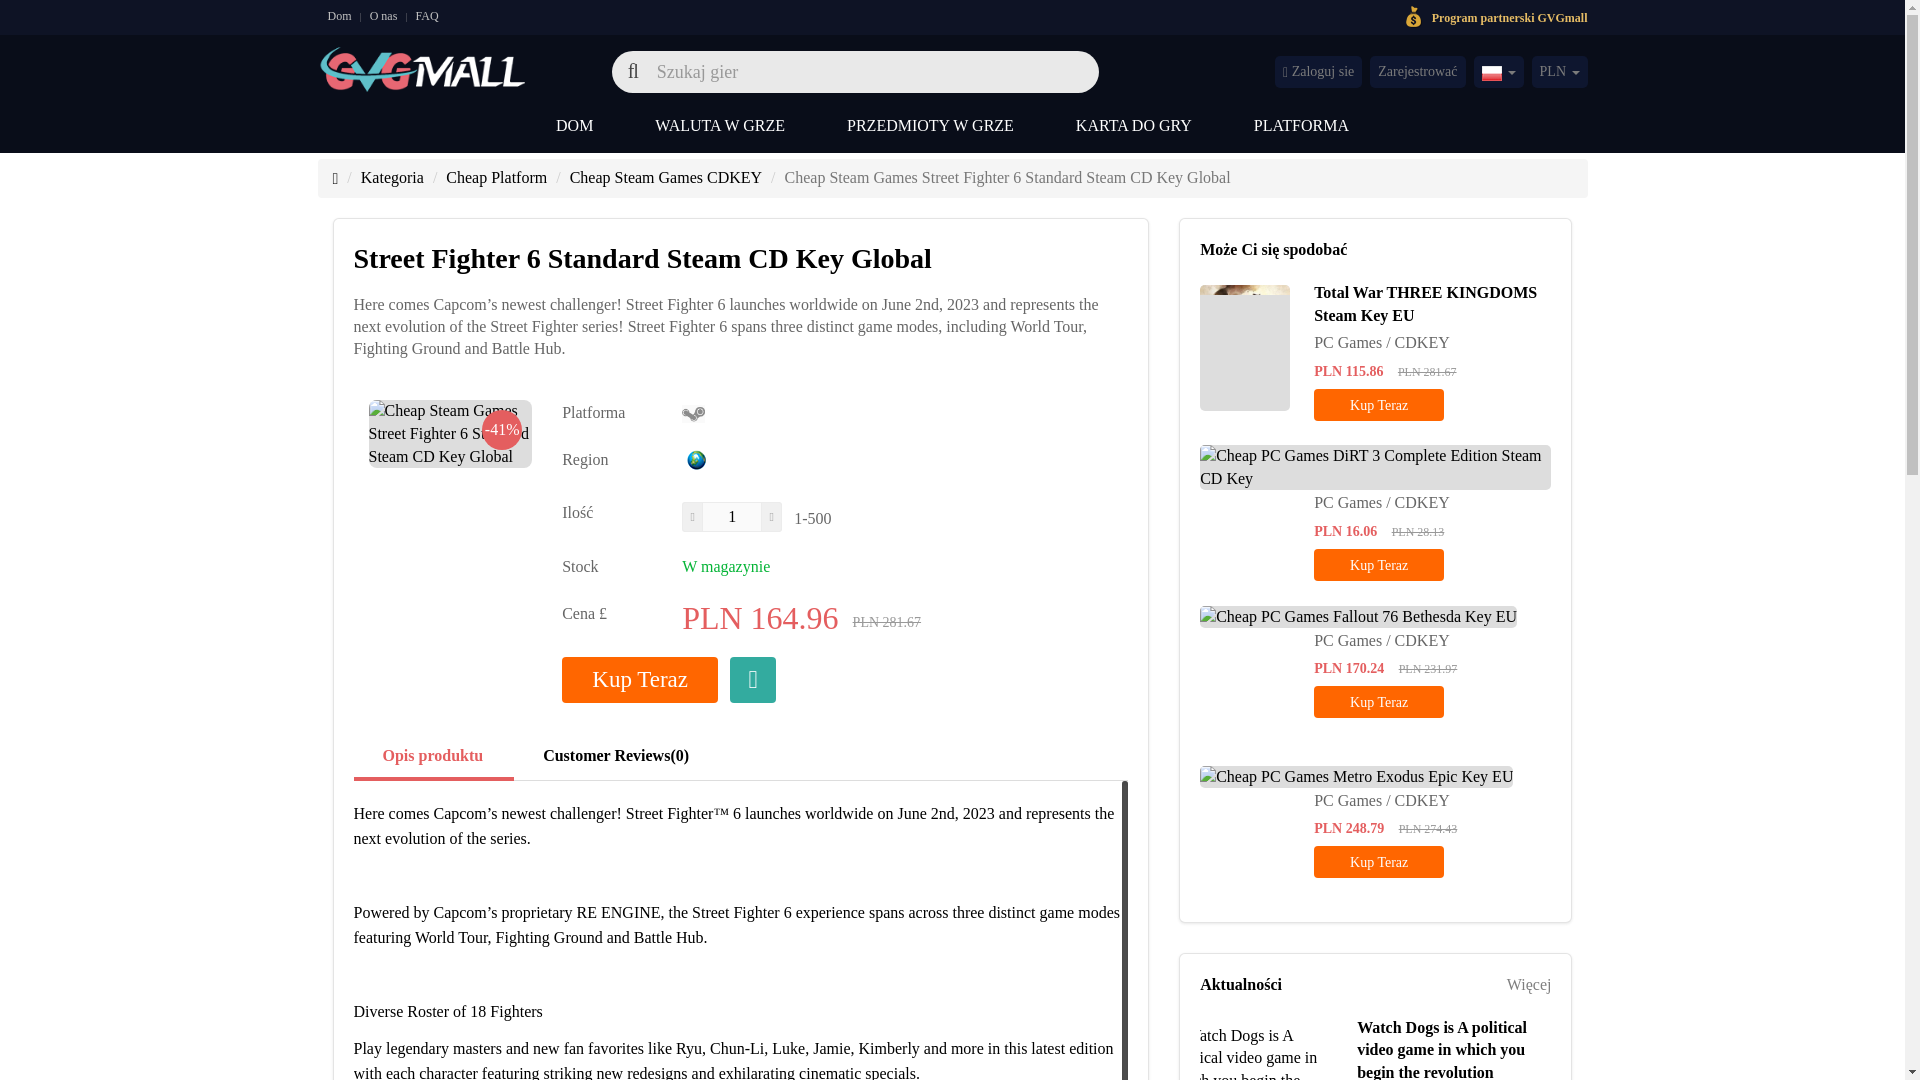  I want to click on Program partnerski GVGmall, so click(1510, 16).